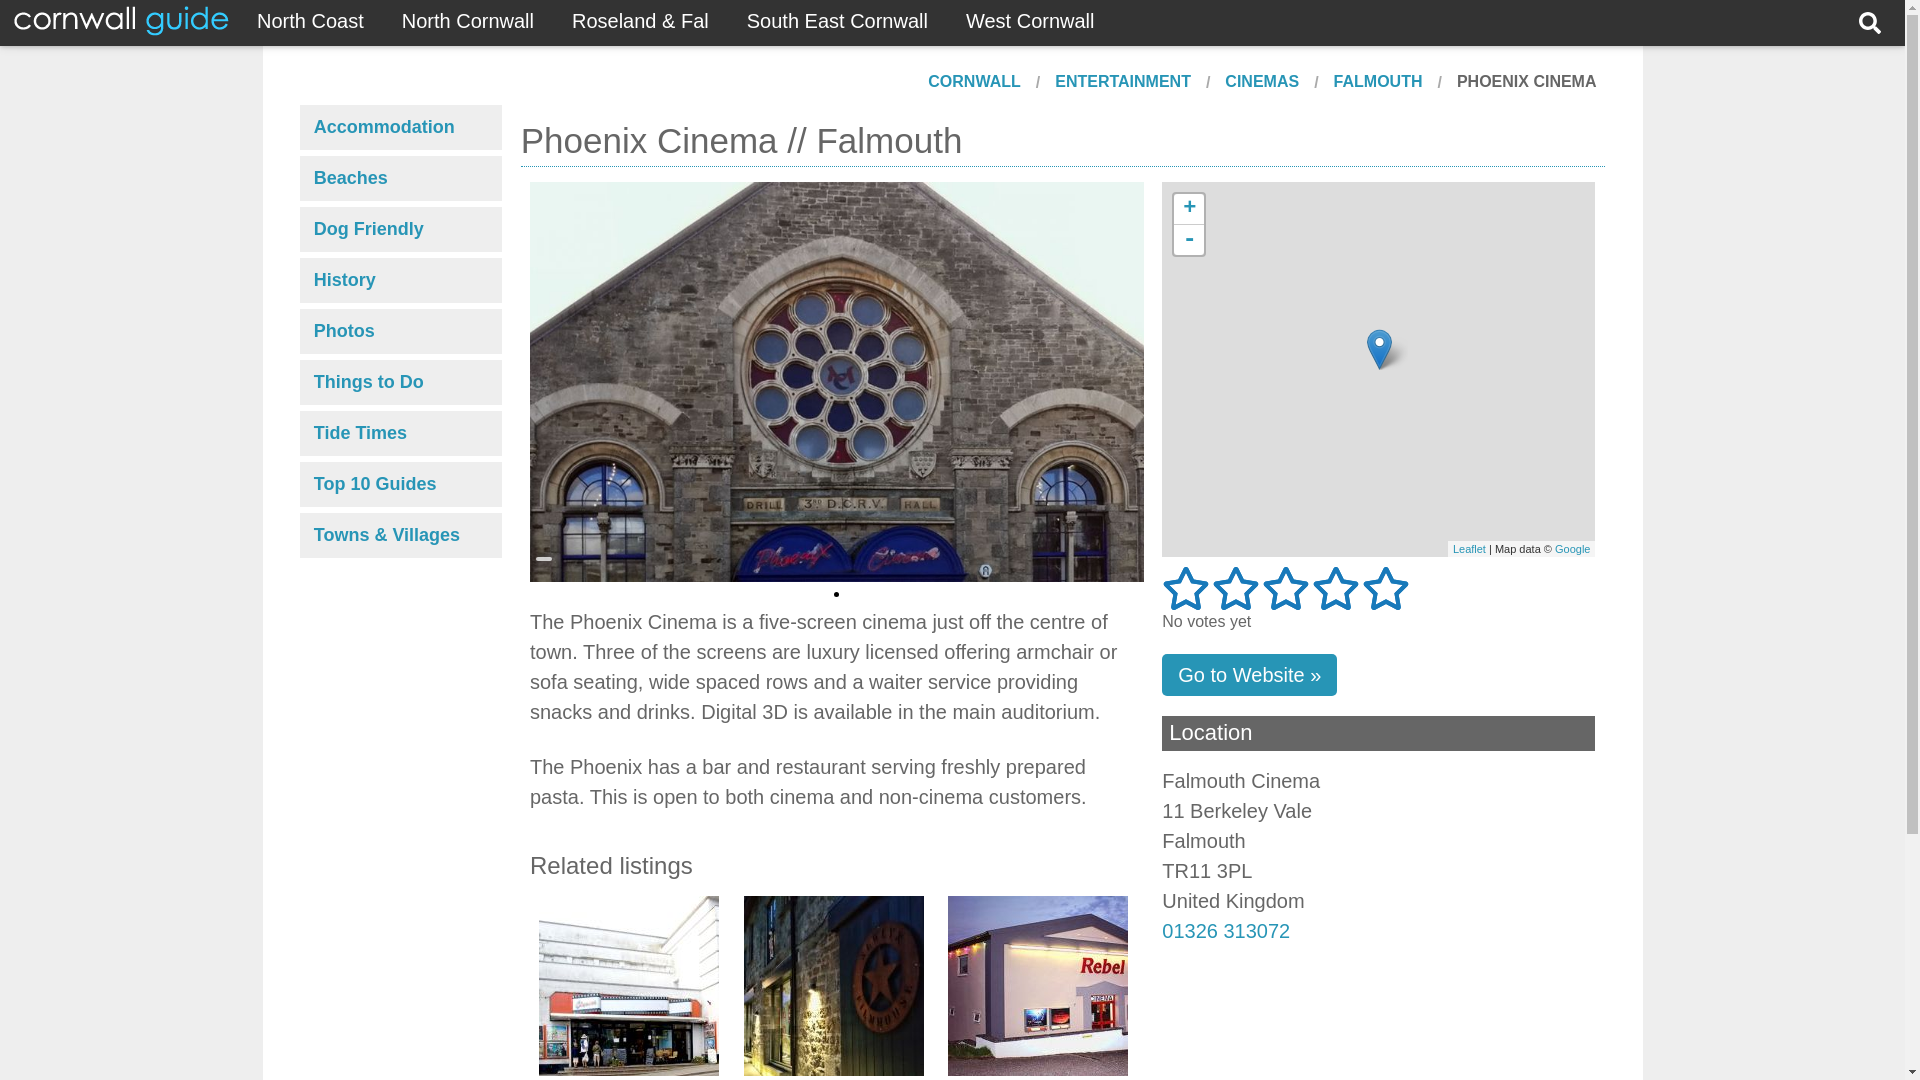 This screenshot has width=1920, height=1080. Describe the element at coordinates (1188, 209) in the screenshot. I see `Zoom in` at that location.